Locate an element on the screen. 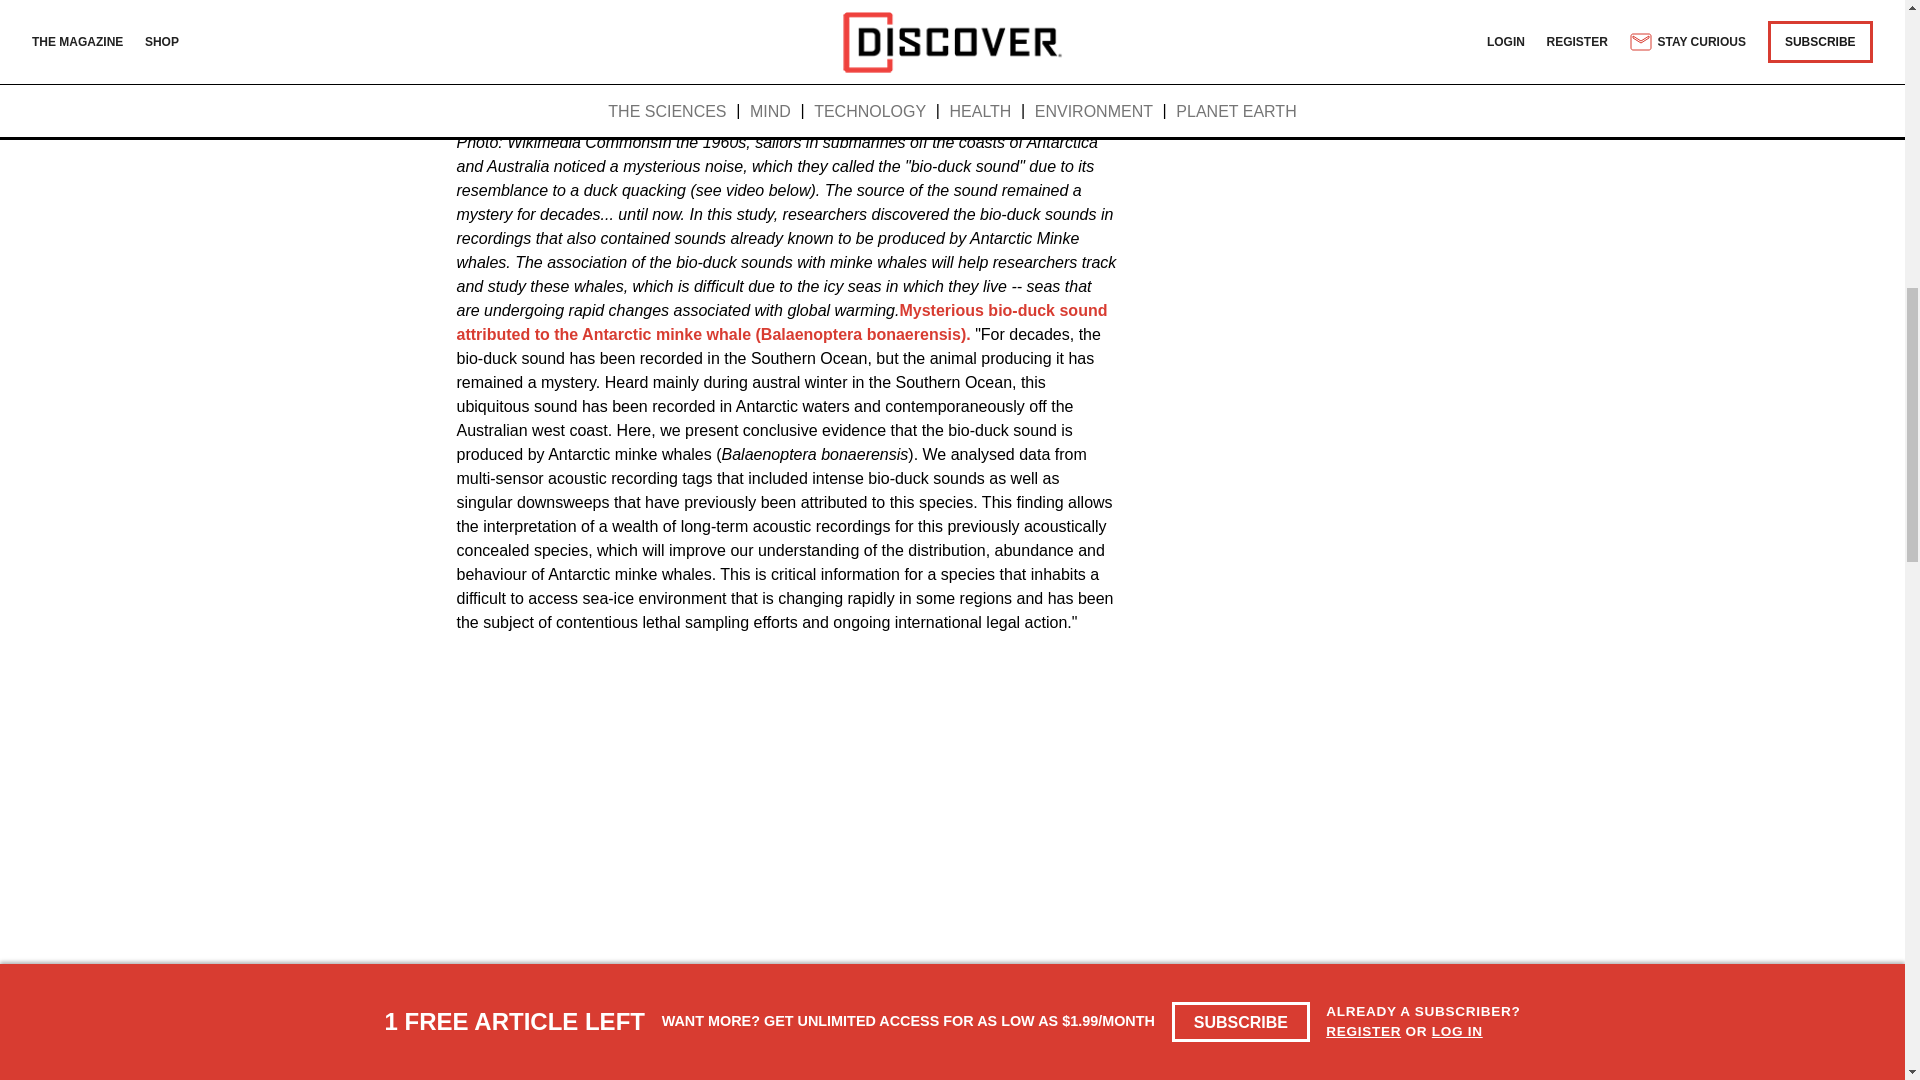 The width and height of the screenshot is (1920, 1080). Audio Article is located at coordinates (778, 74).